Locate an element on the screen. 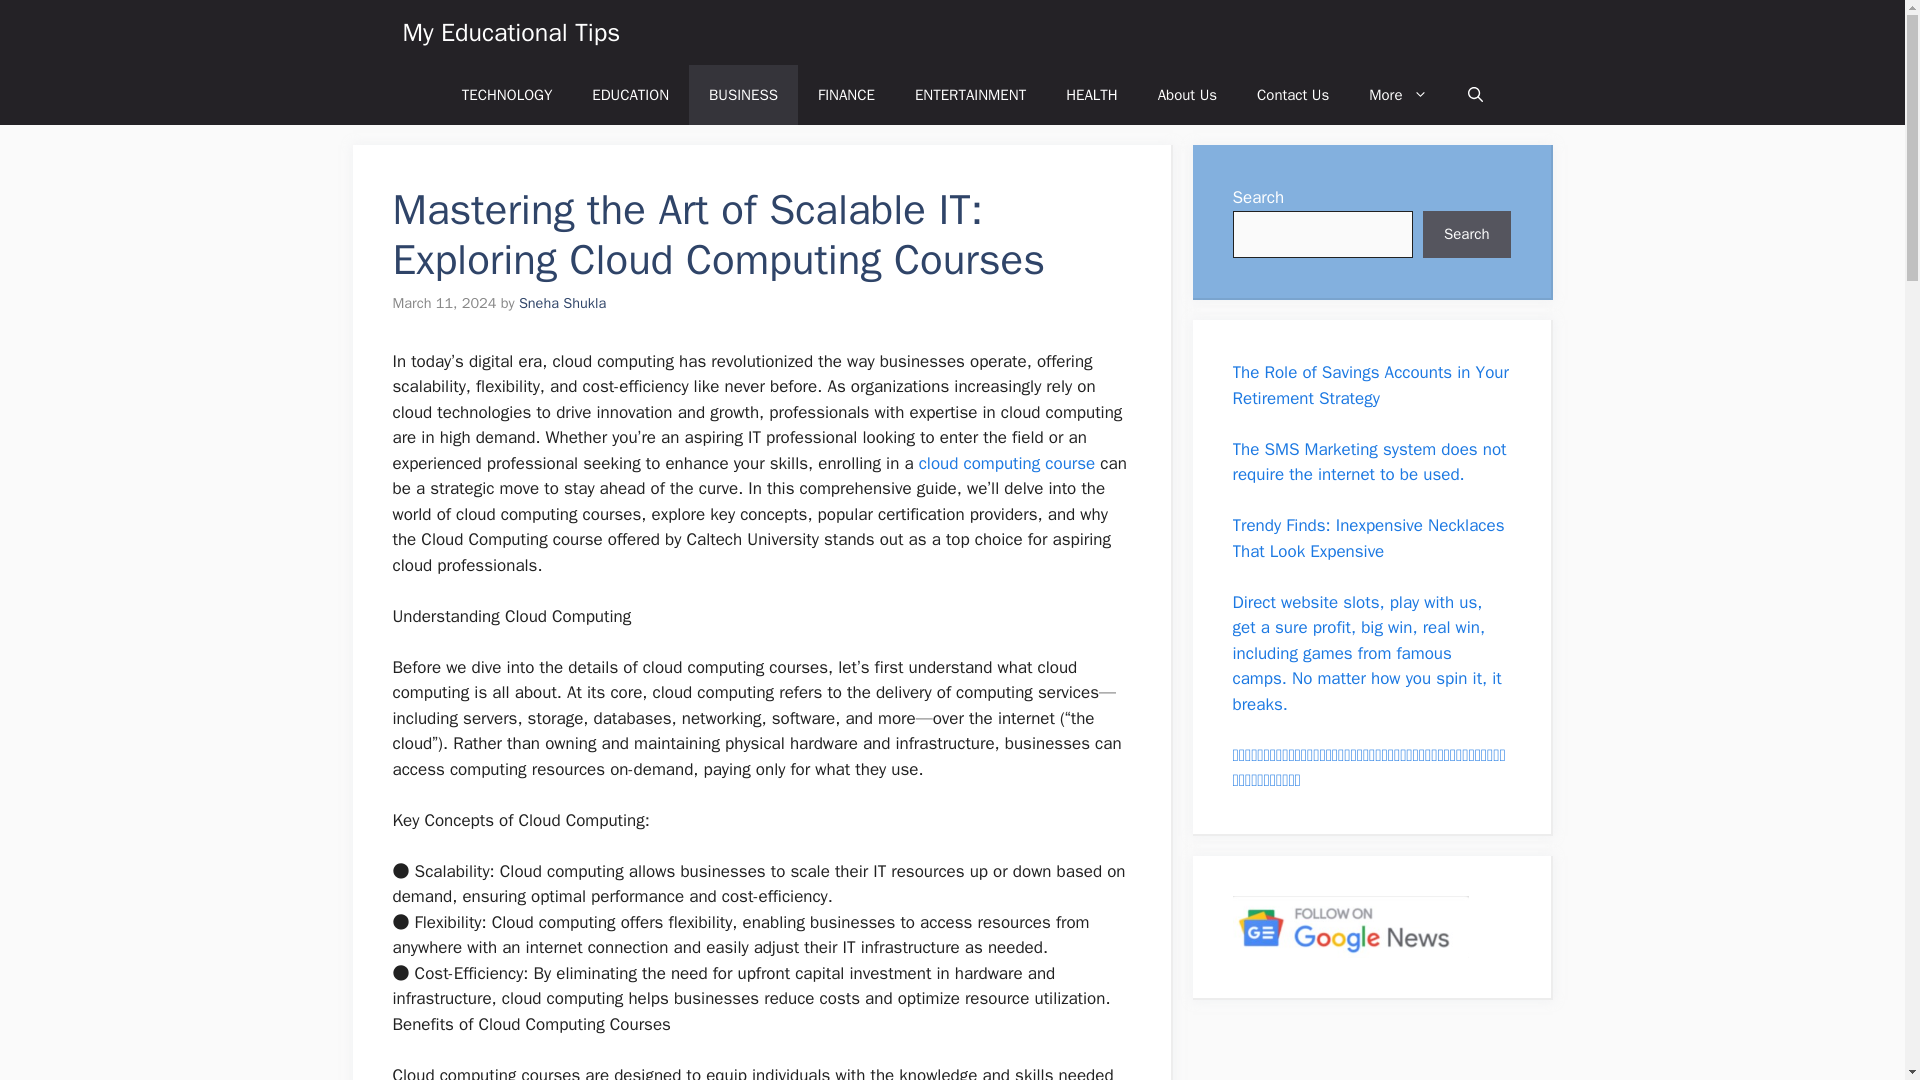 Image resolution: width=1920 pixels, height=1080 pixels. ENTERTAINMENT is located at coordinates (970, 94).